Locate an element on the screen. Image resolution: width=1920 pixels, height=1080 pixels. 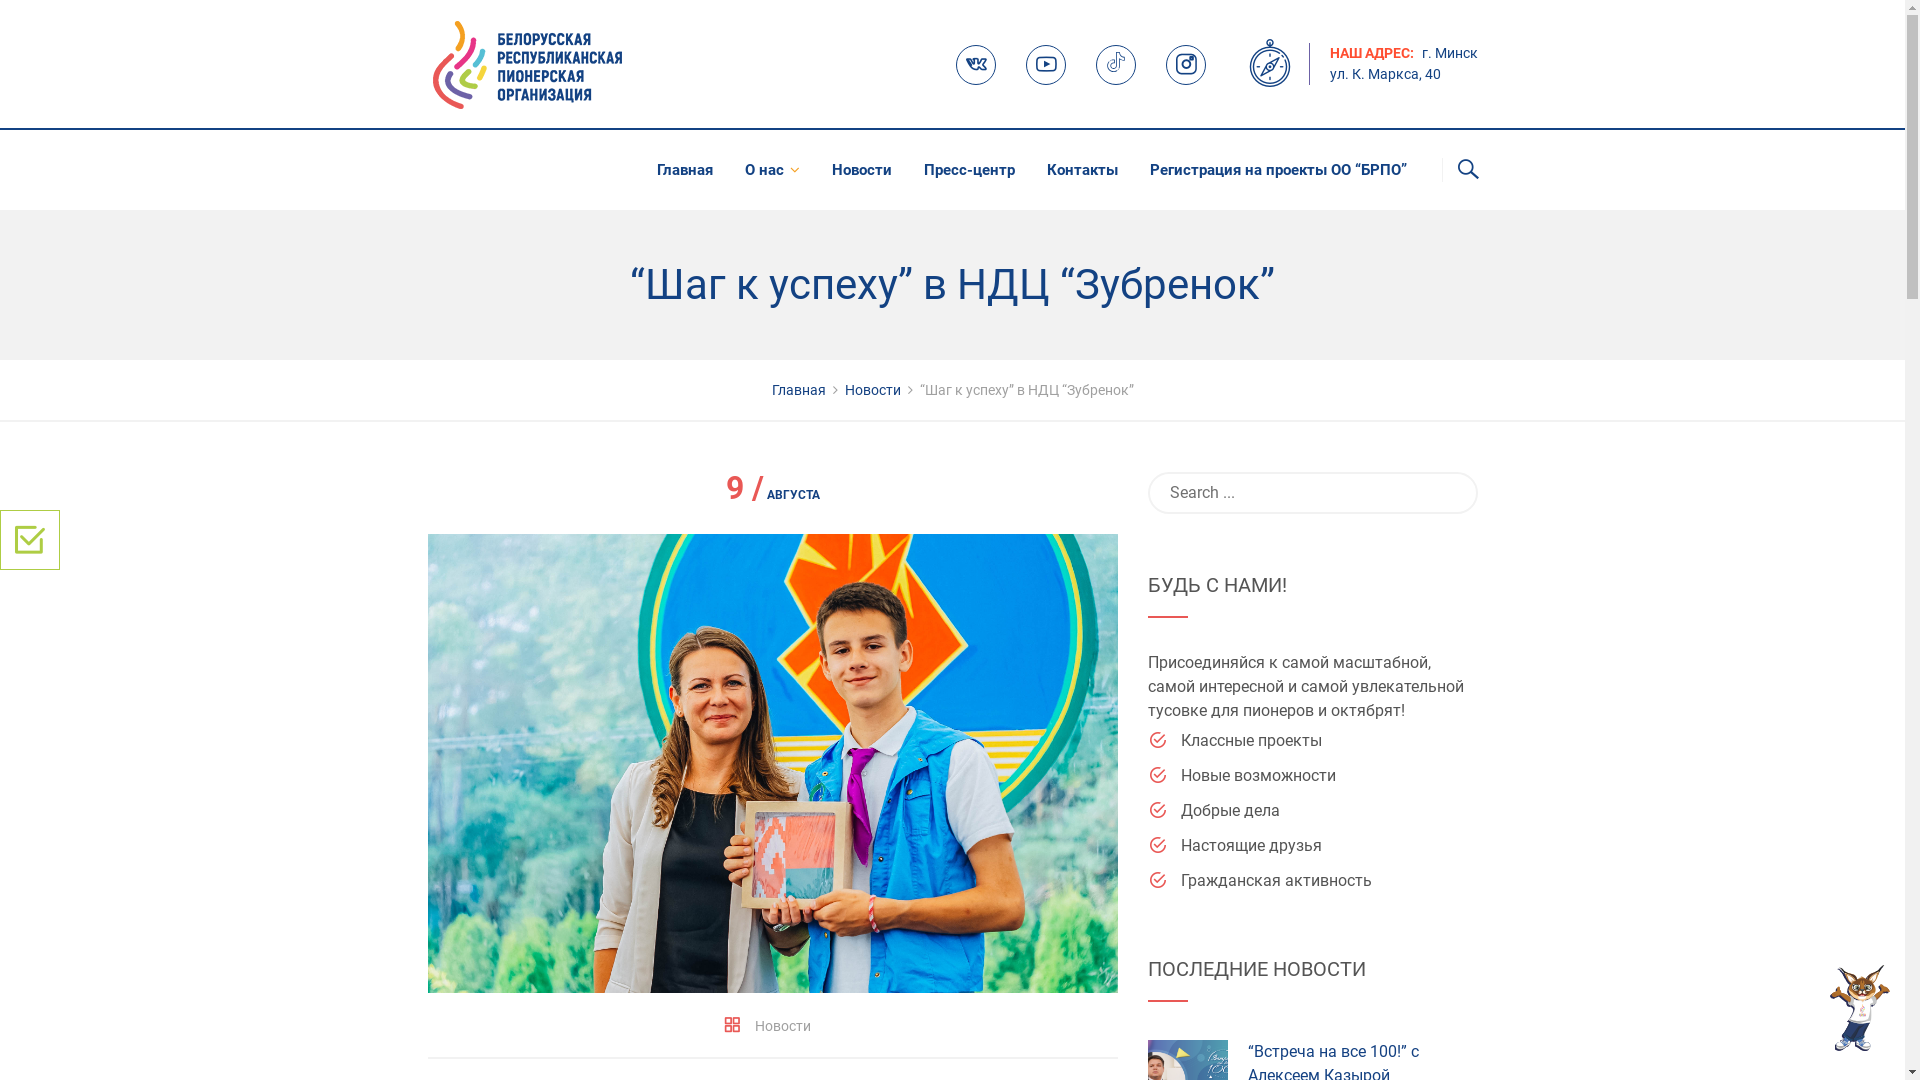
Youtube is located at coordinates (1046, 65).